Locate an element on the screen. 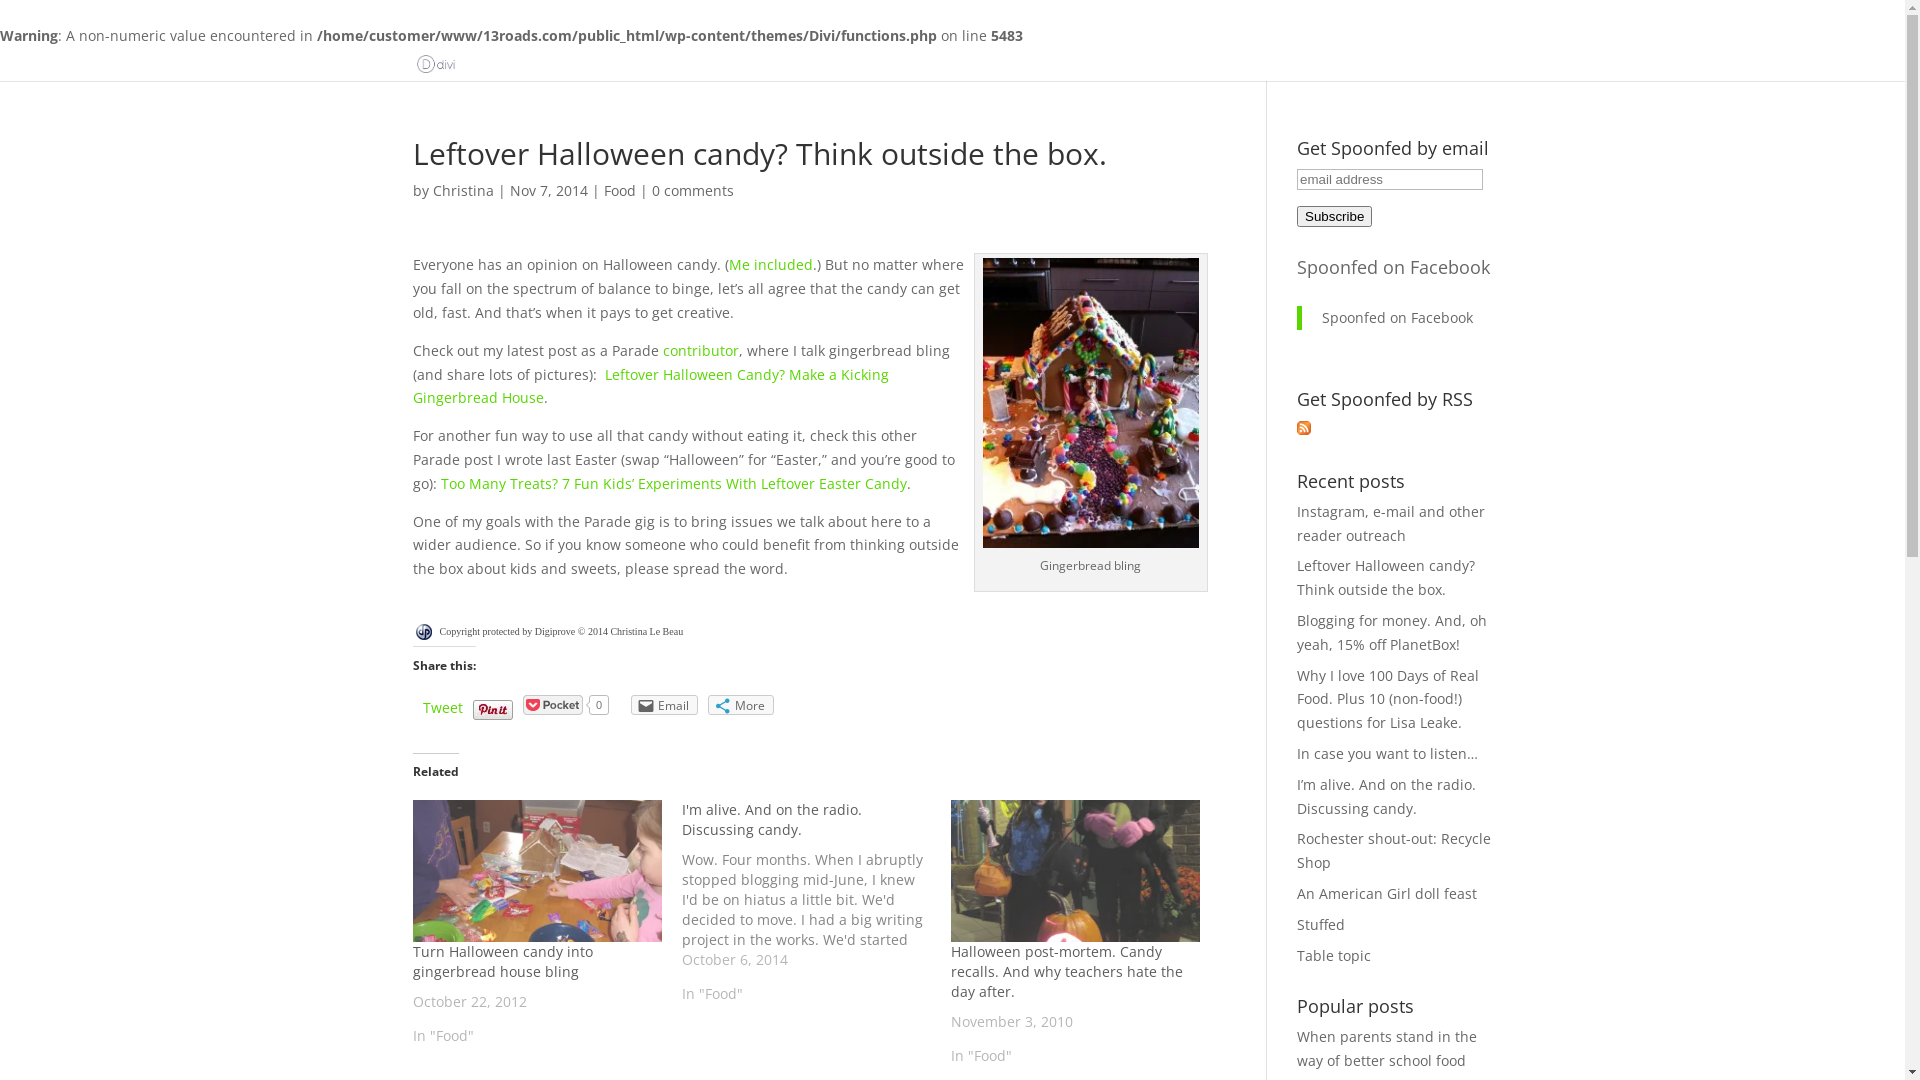 The width and height of the screenshot is (1920, 1080). Food is located at coordinates (620, 190).